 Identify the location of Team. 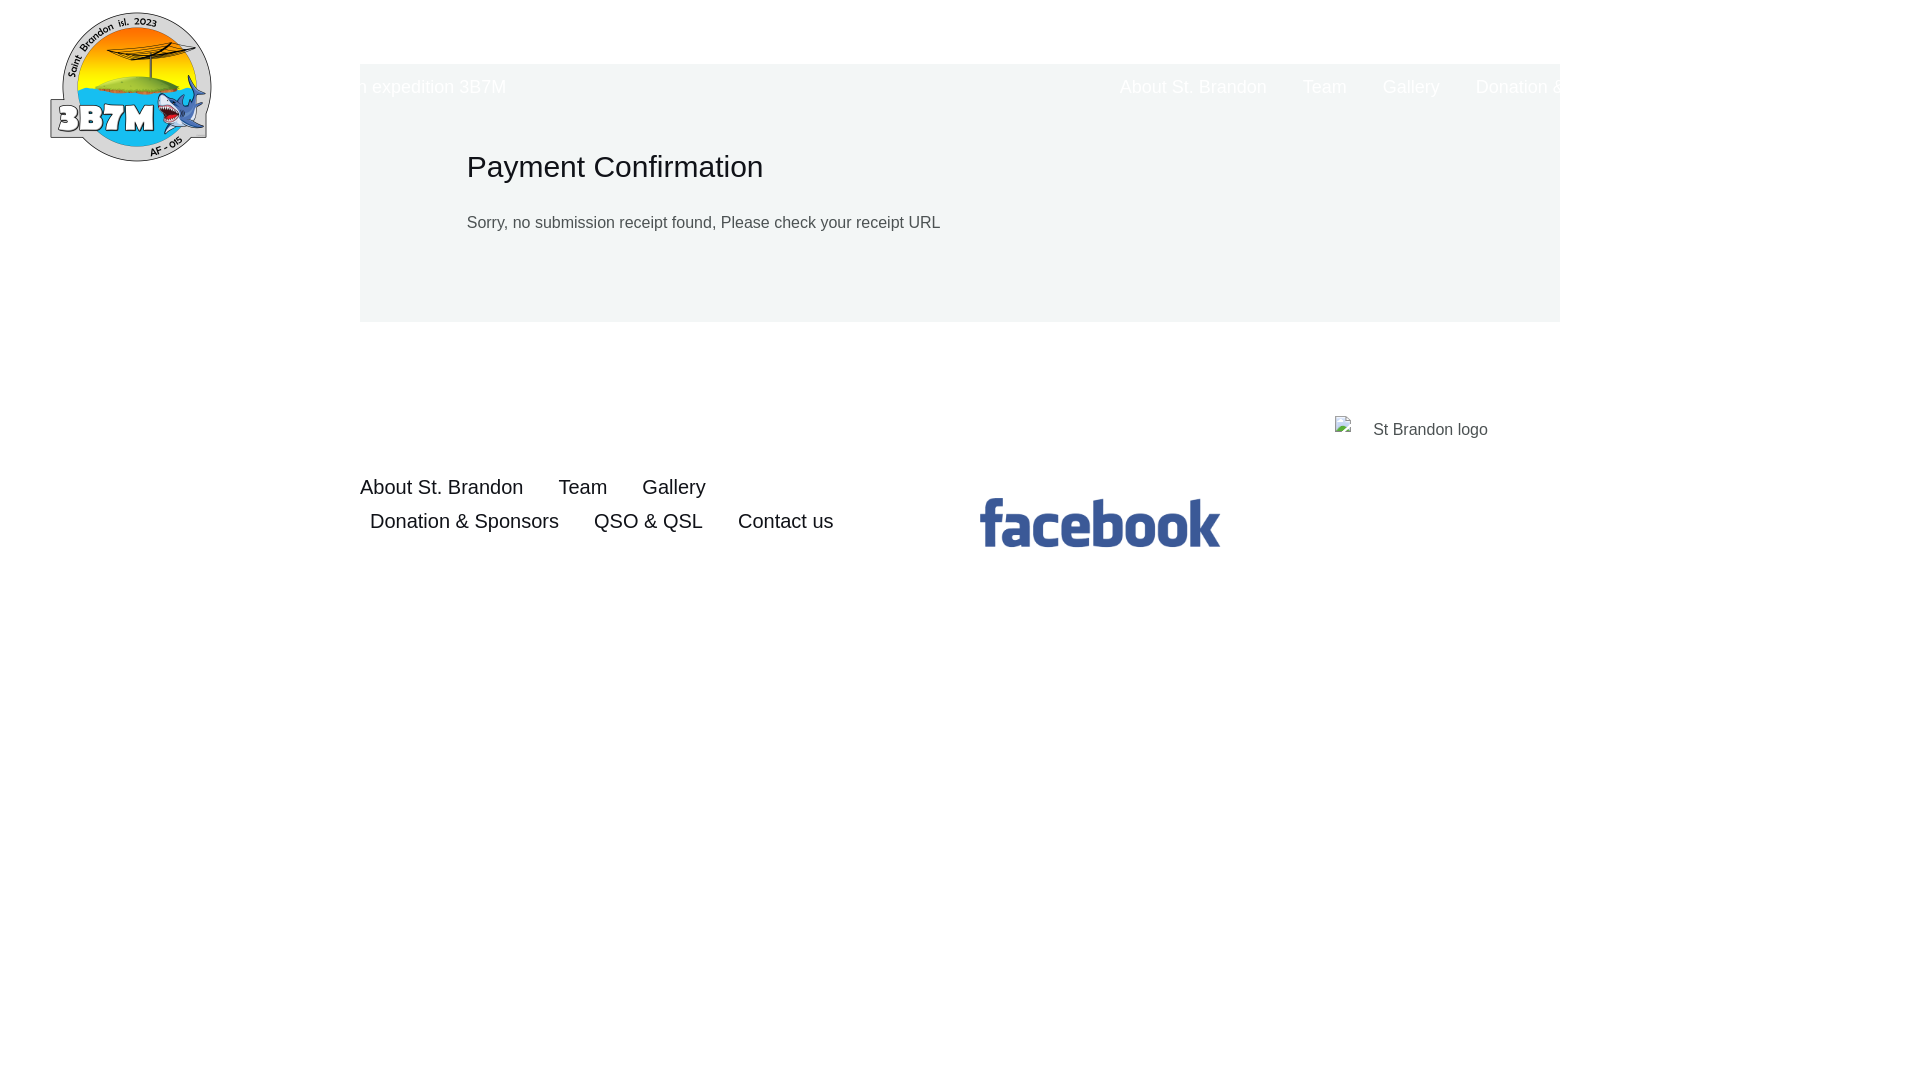
(590, 487).